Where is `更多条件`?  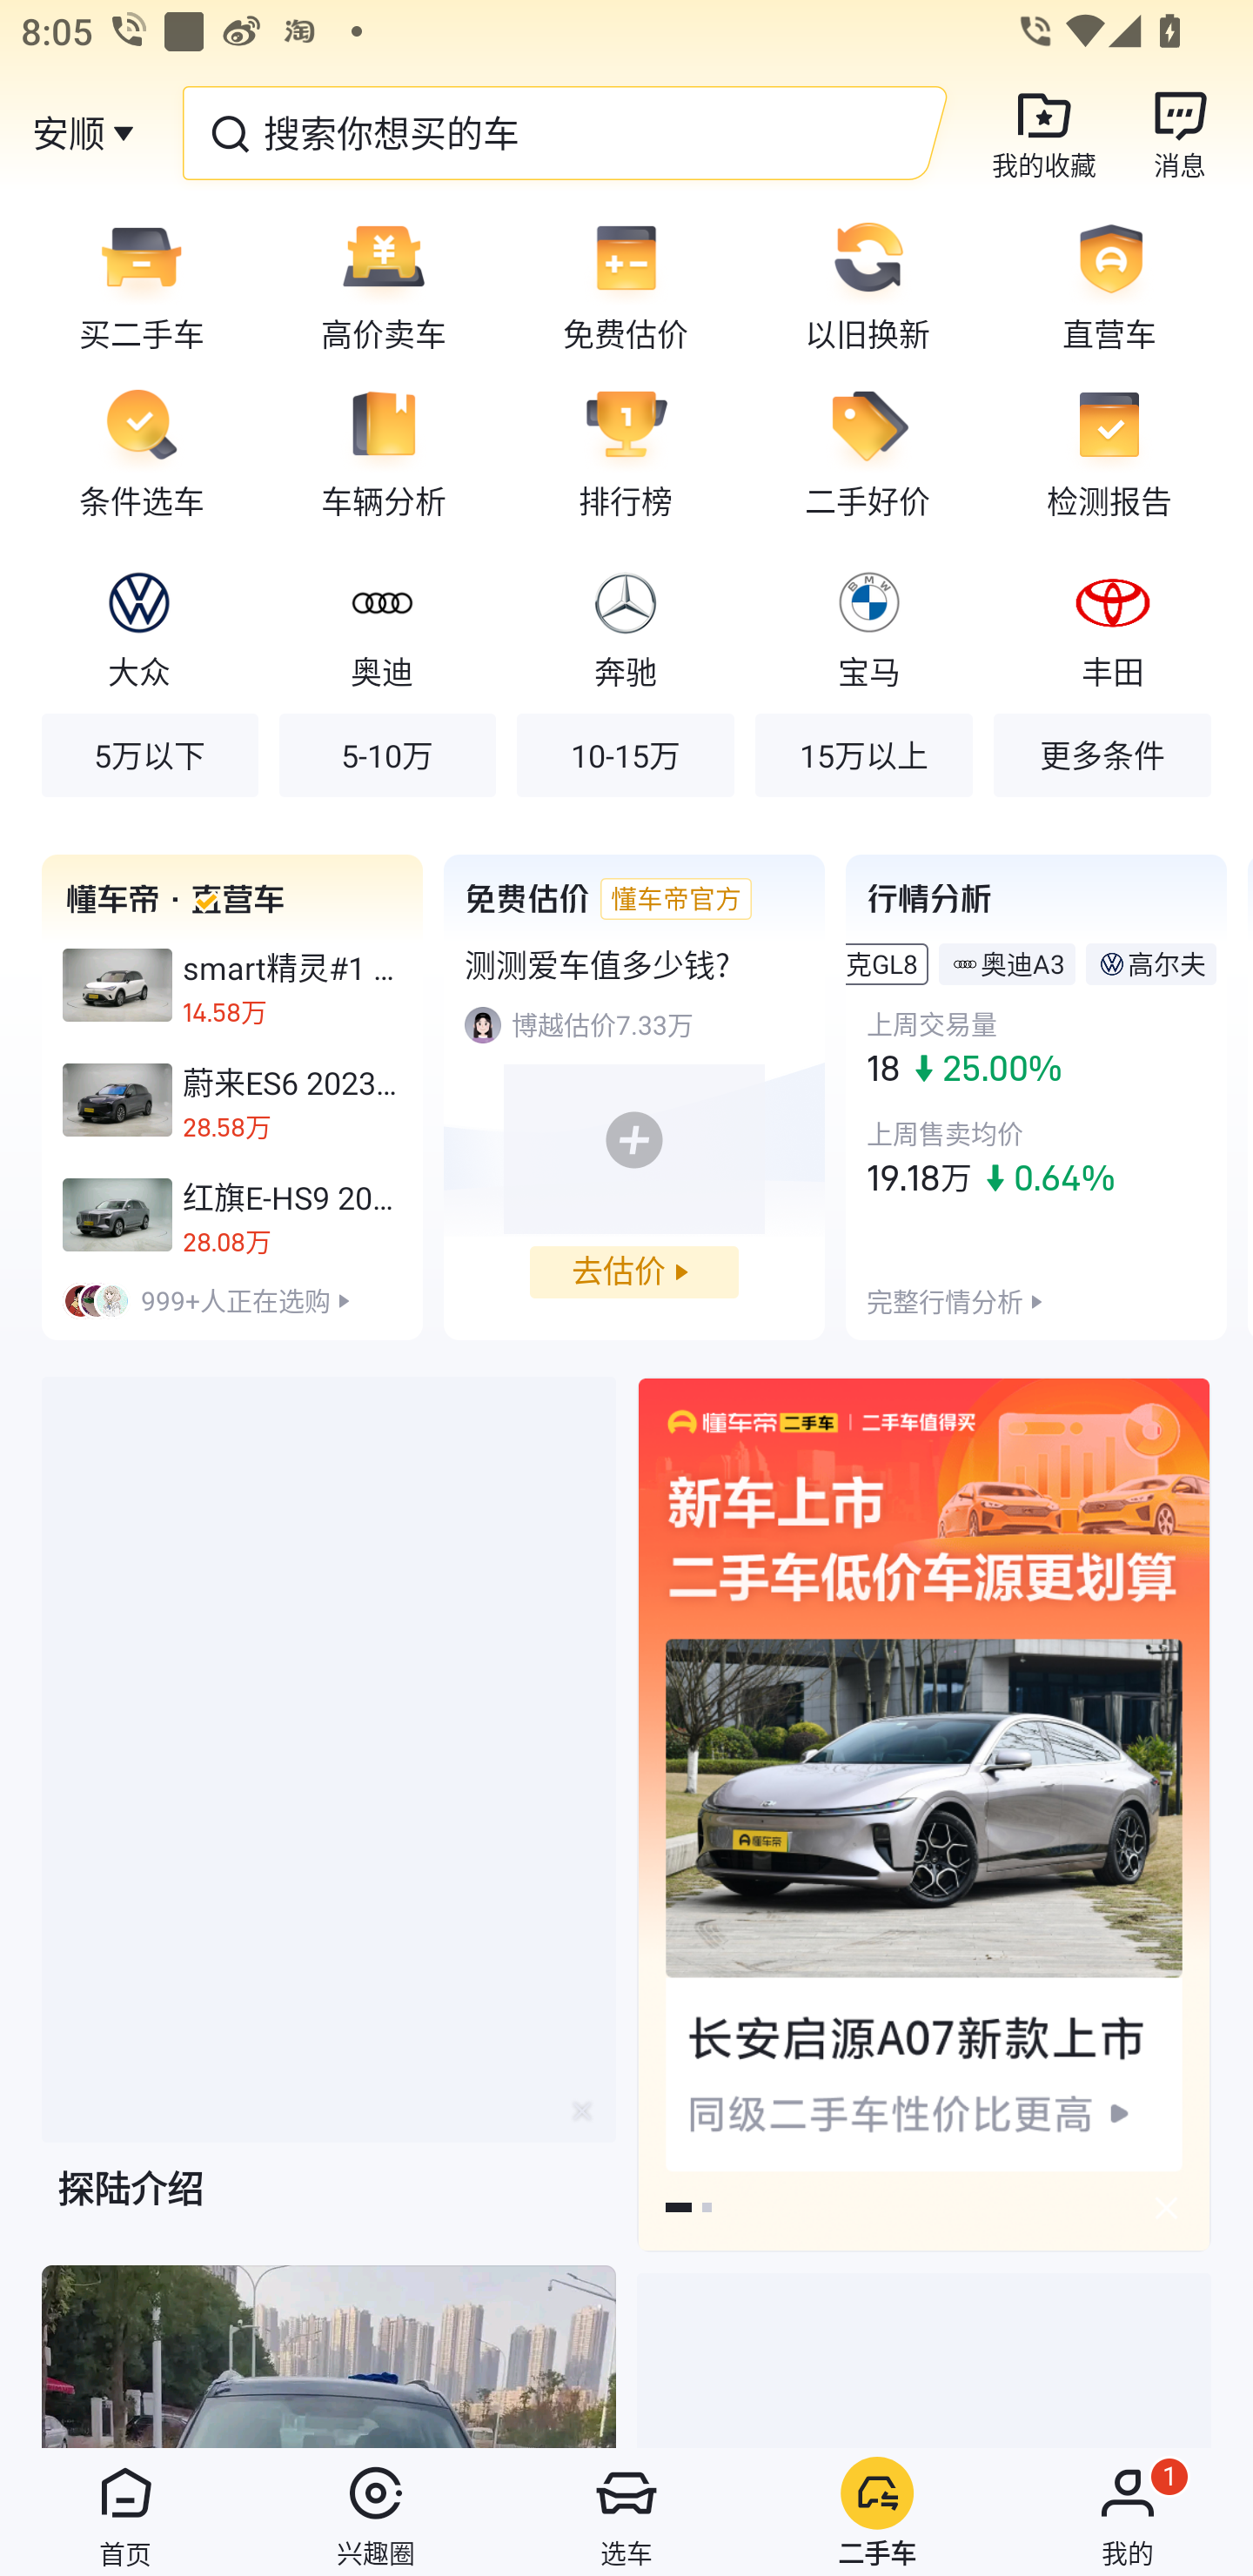
更多条件 is located at coordinates (1102, 754).